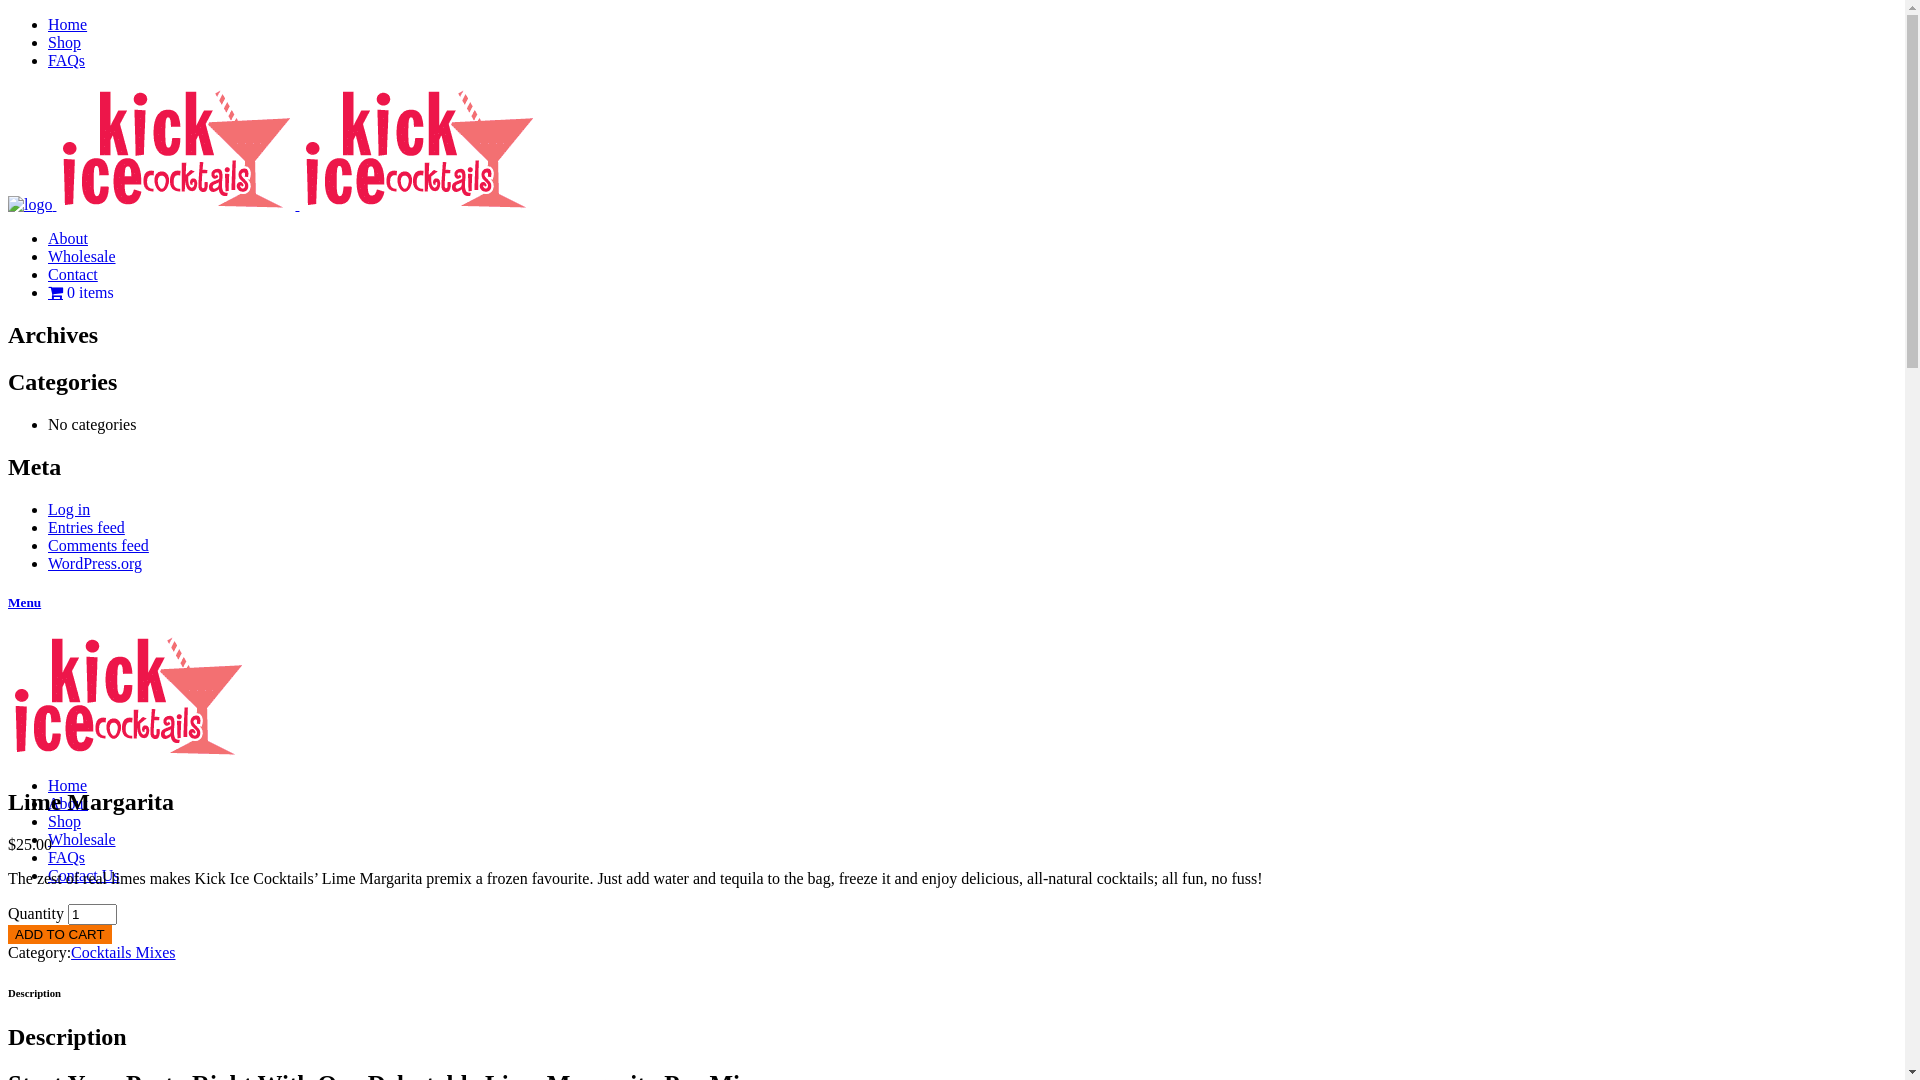 The height and width of the screenshot is (1080, 1920). Describe the element at coordinates (64, 822) in the screenshot. I see `Shop` at that location.